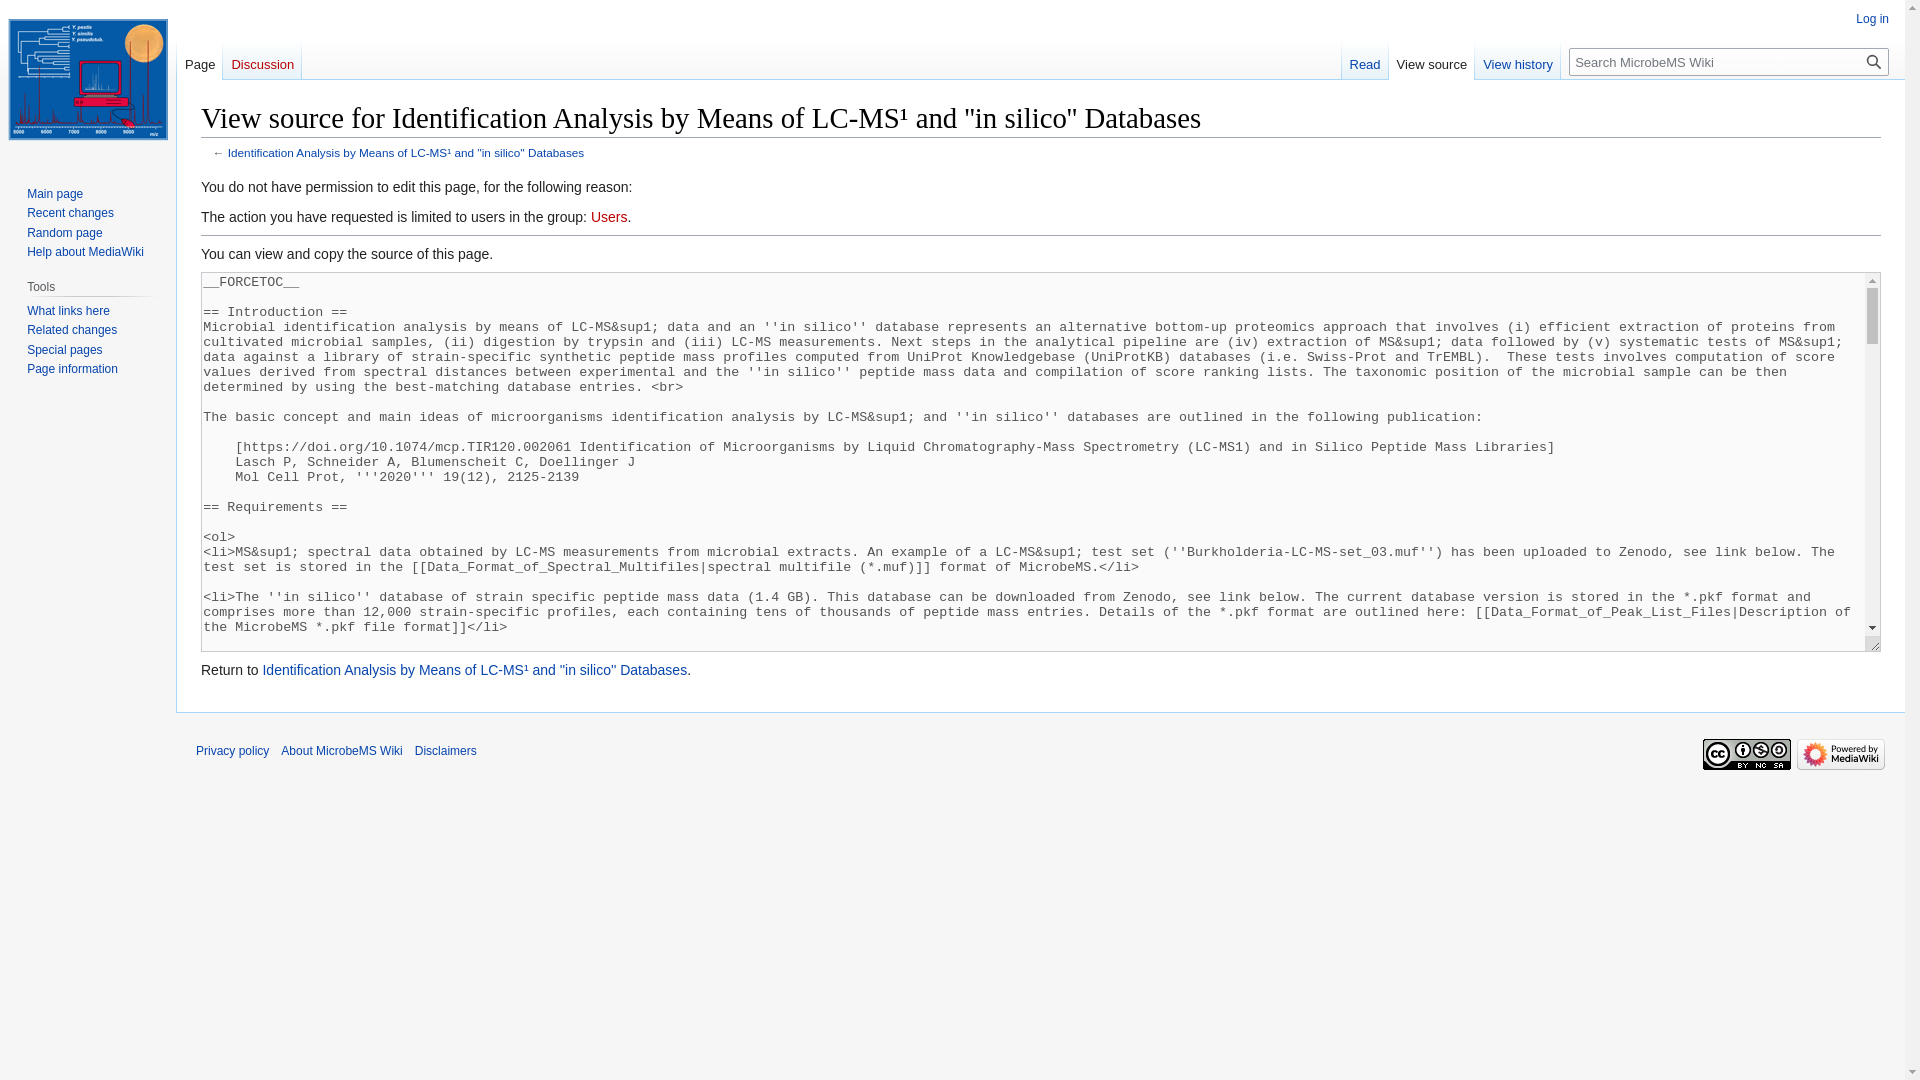 This screenshot has height=1080, width=1920. What do you see at coordinates (68, 310) in the screenshot?
I see `What links here` at bounding box center [68, 310].